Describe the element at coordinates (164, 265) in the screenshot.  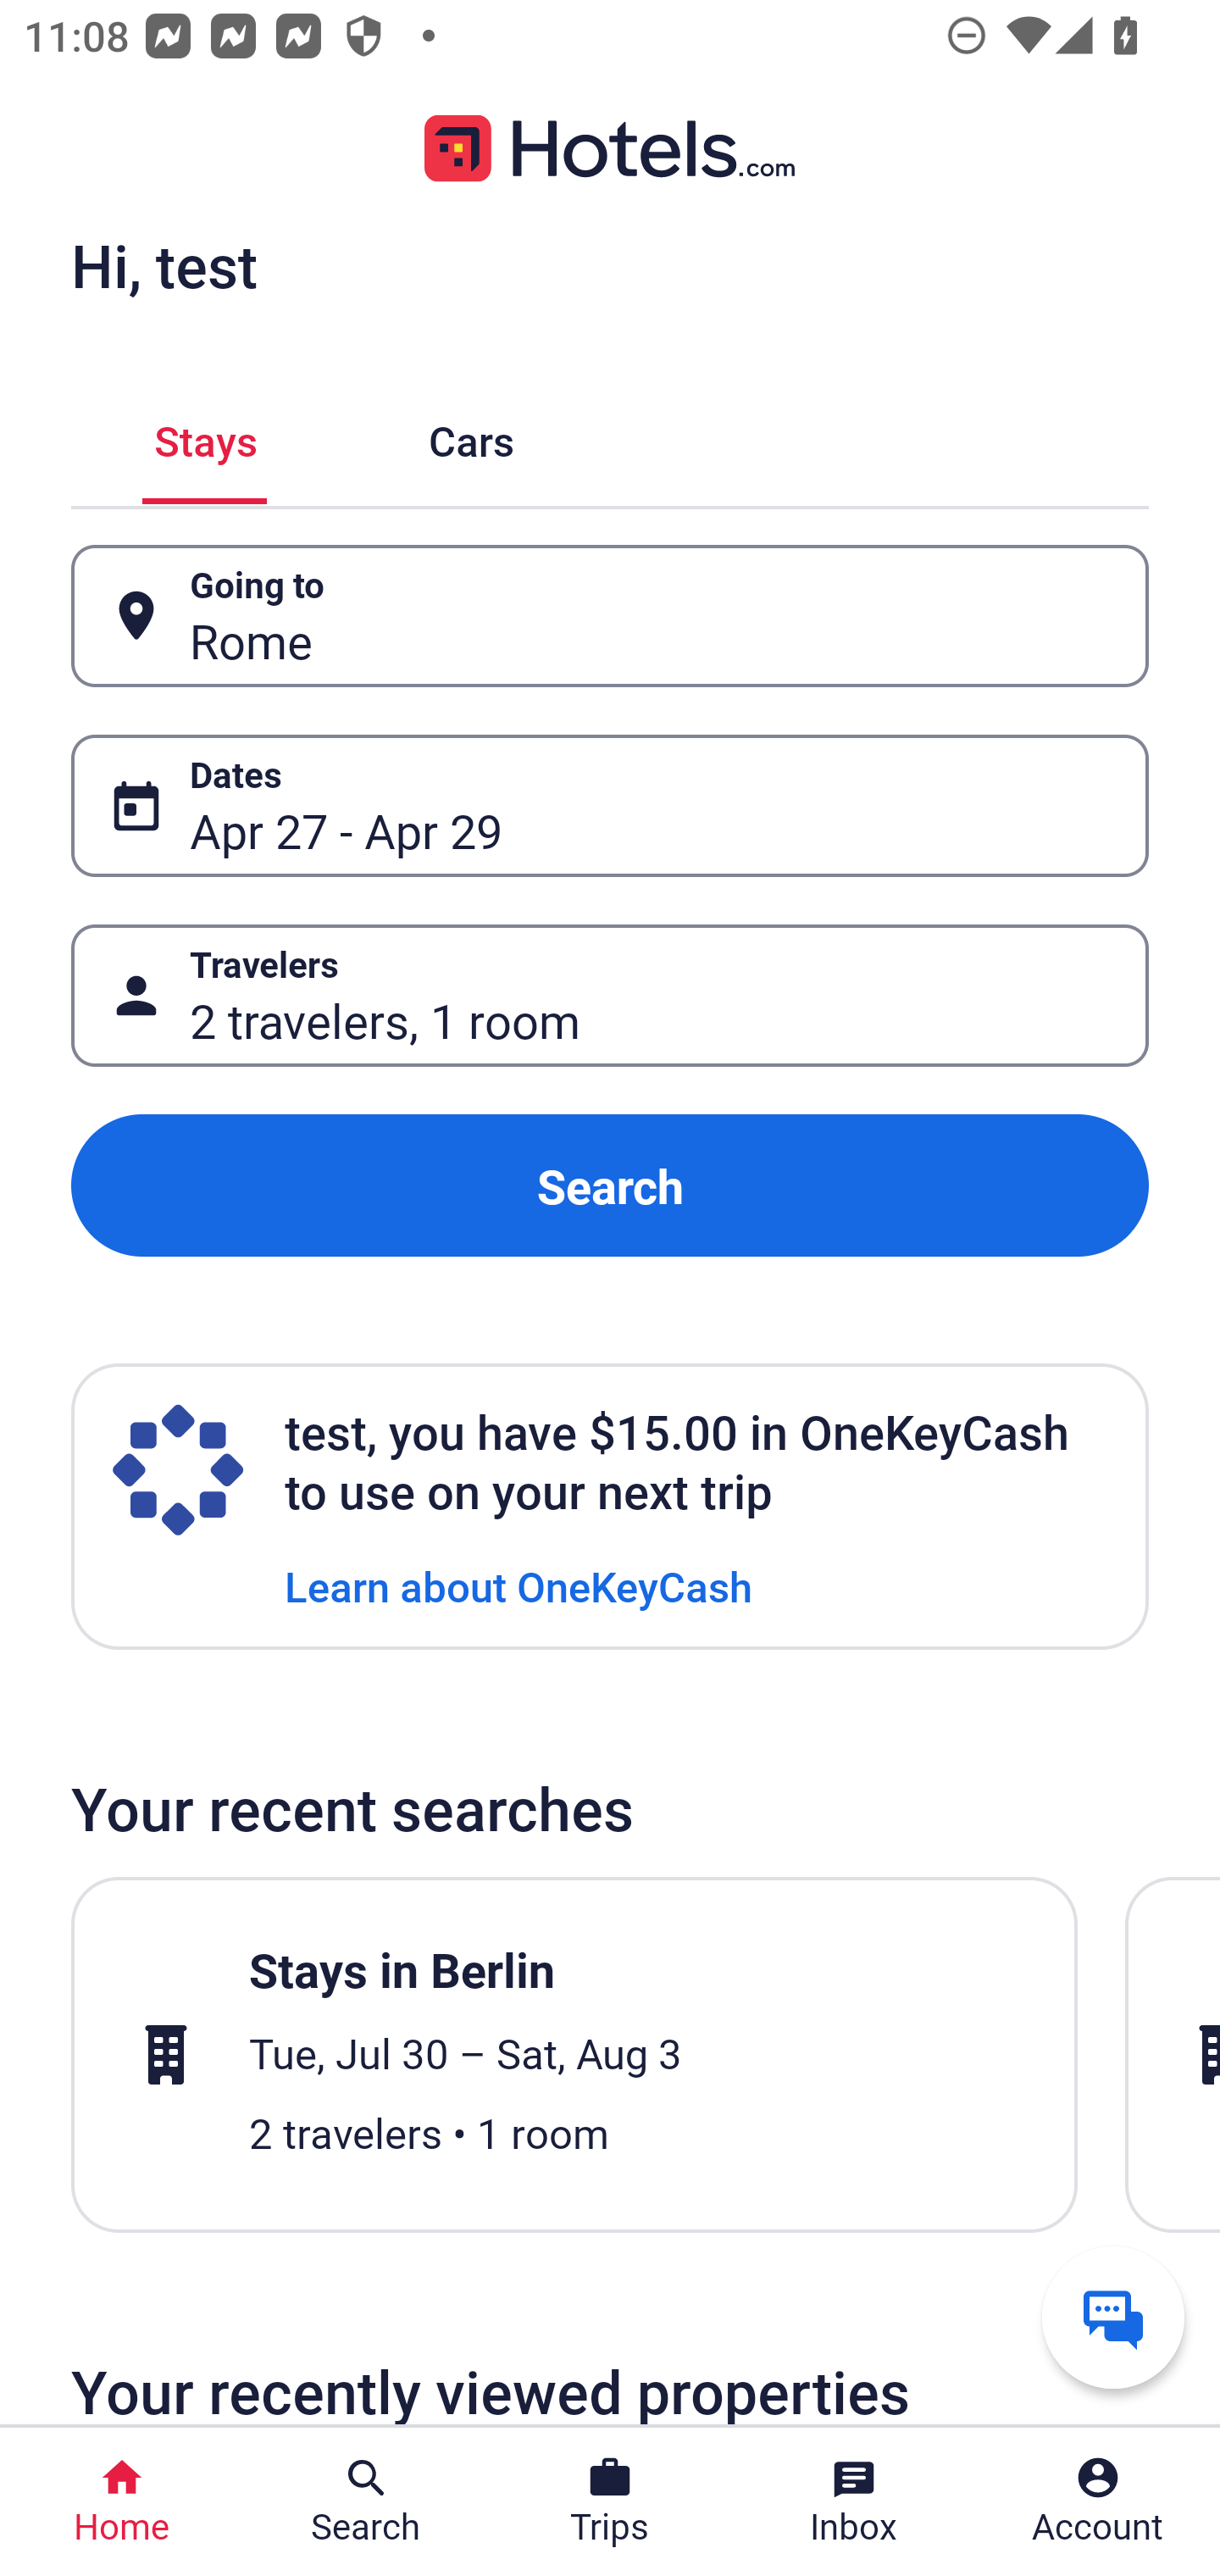
I see `Hi, test` at that location.